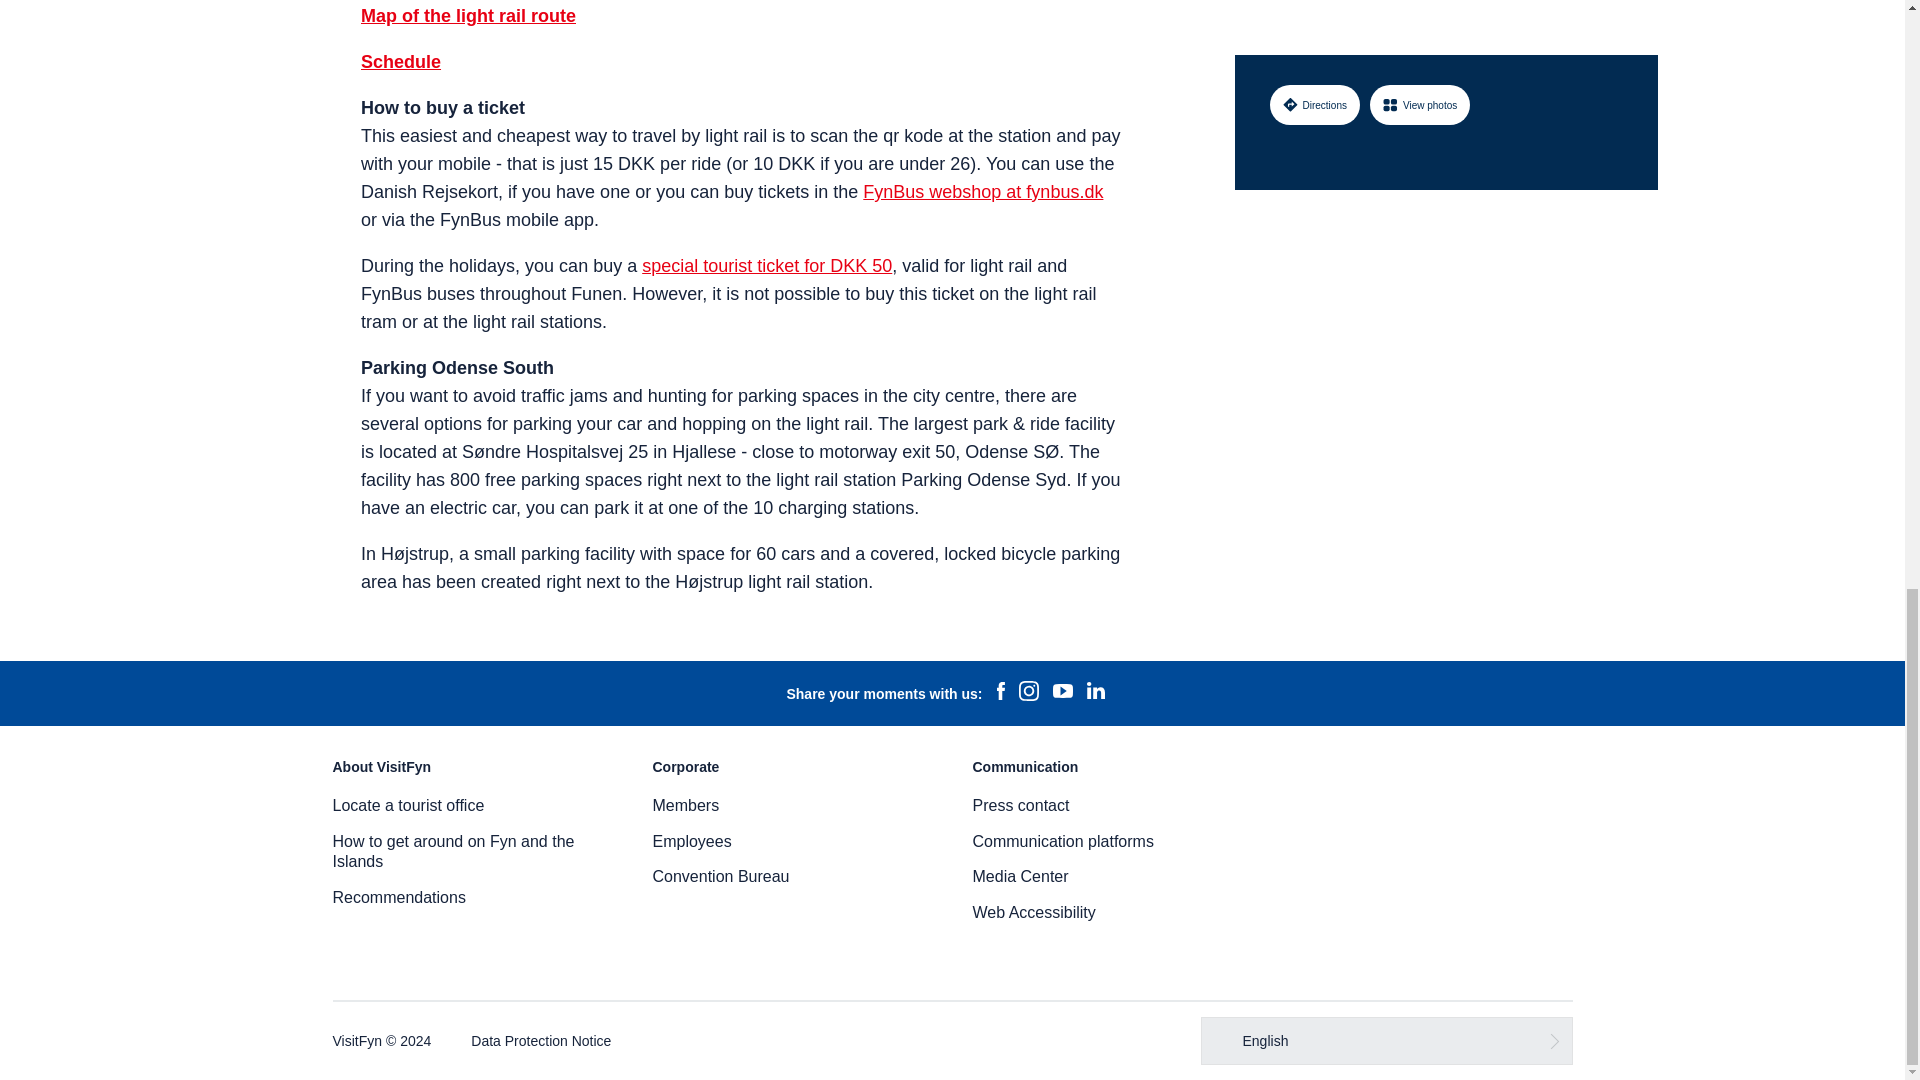  Describe the element at coordinates (453, 851) in the screenshot. I see `How to get around on Fyn and the Islands` at that location.